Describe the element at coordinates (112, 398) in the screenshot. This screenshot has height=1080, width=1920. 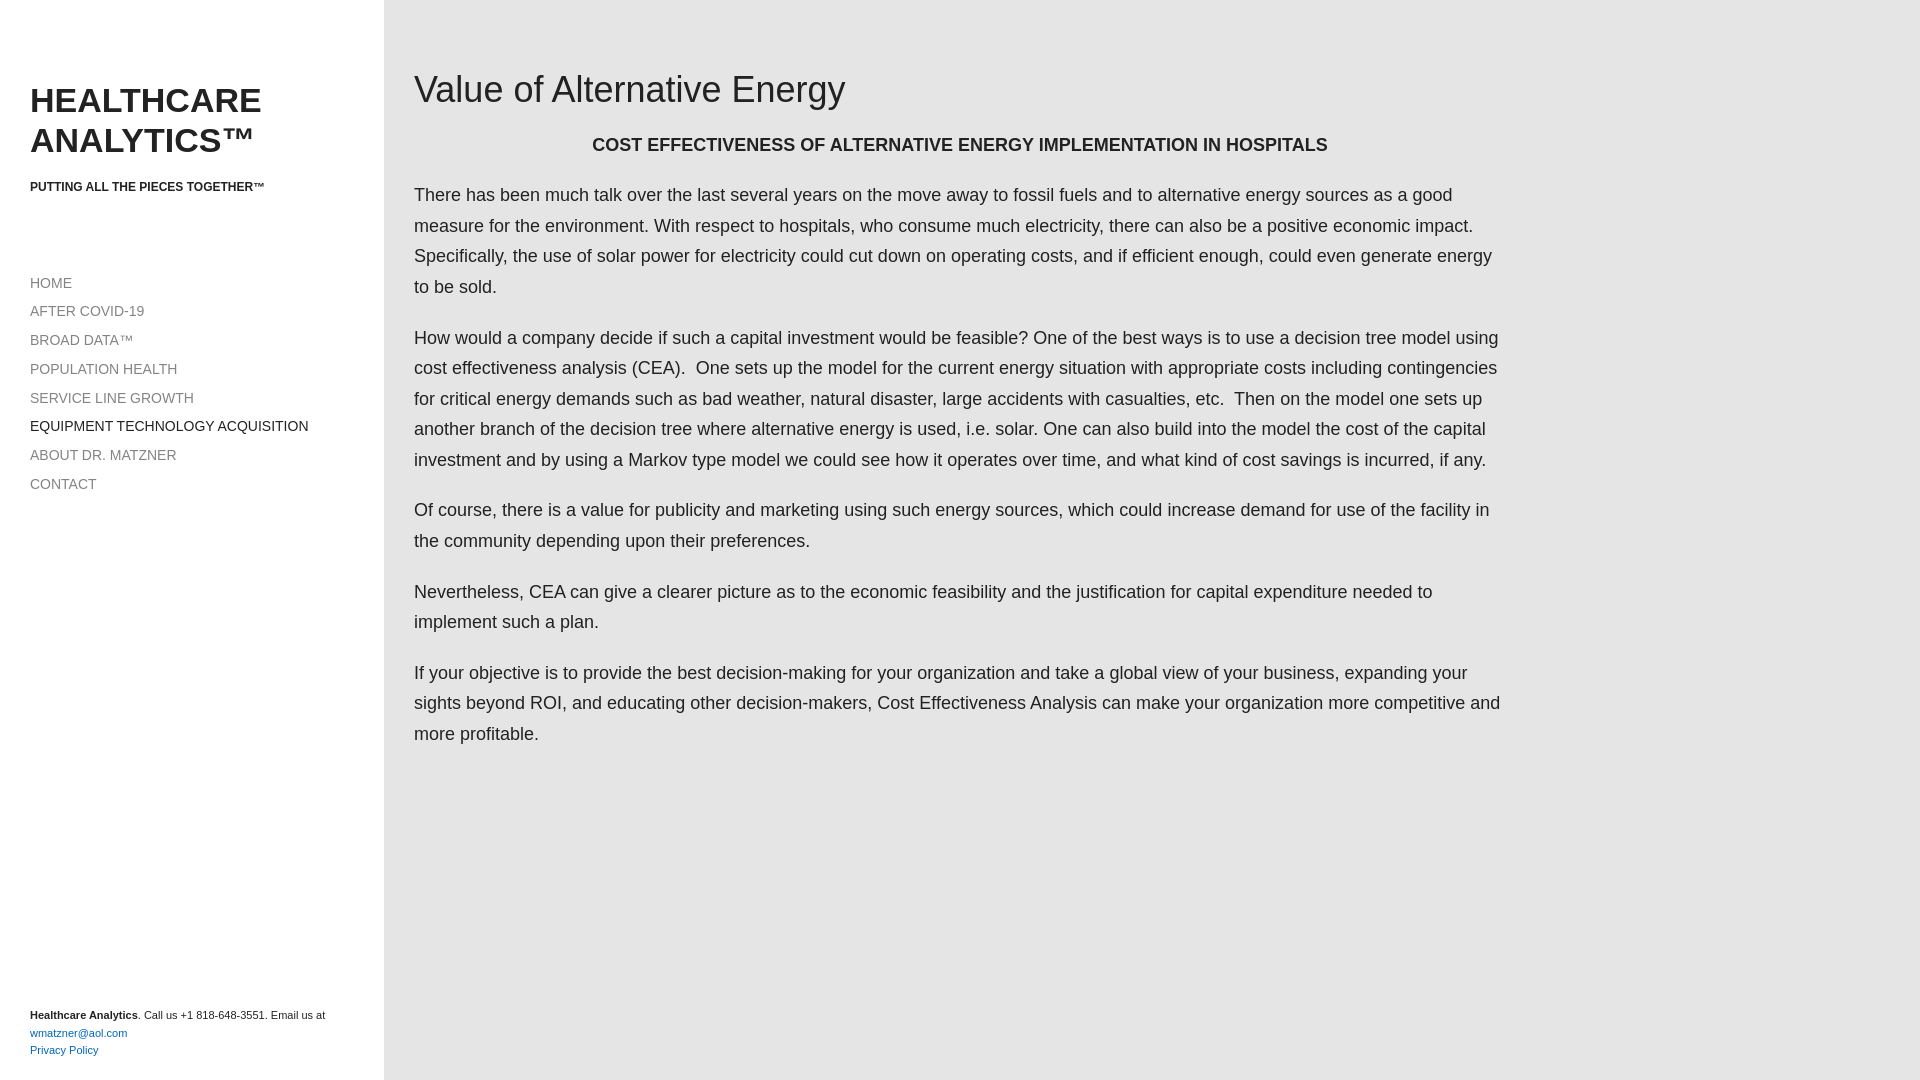
I see `SERVICE LINE GROWTH` at that location.